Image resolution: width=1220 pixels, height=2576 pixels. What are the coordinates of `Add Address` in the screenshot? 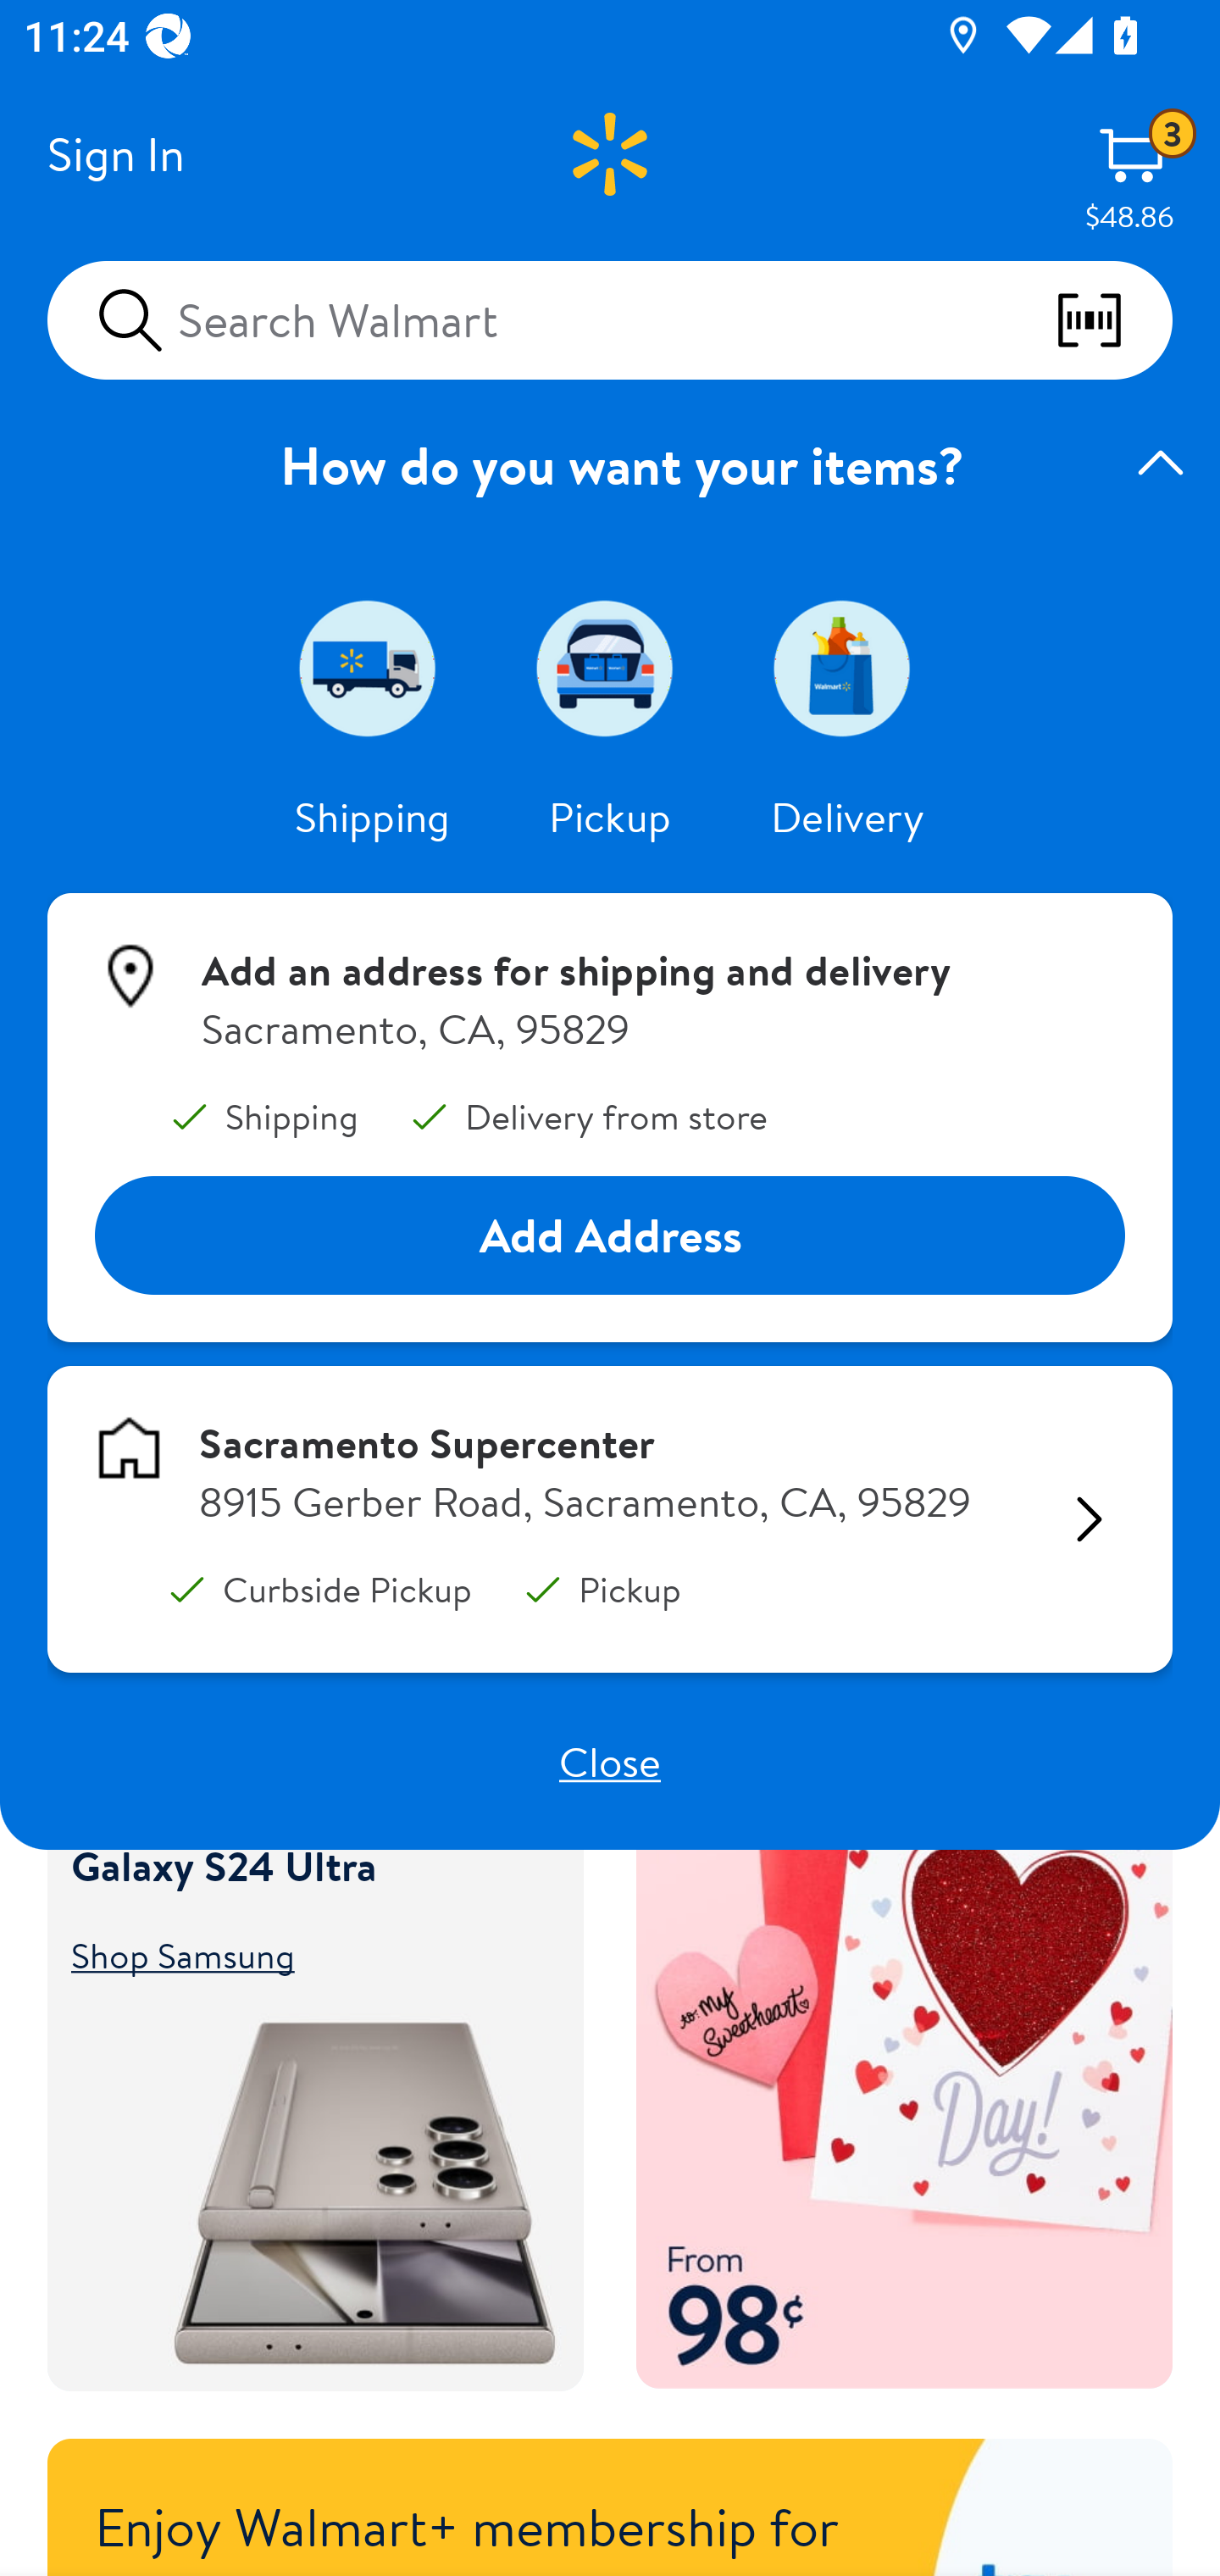 It's located at (610, 1236).